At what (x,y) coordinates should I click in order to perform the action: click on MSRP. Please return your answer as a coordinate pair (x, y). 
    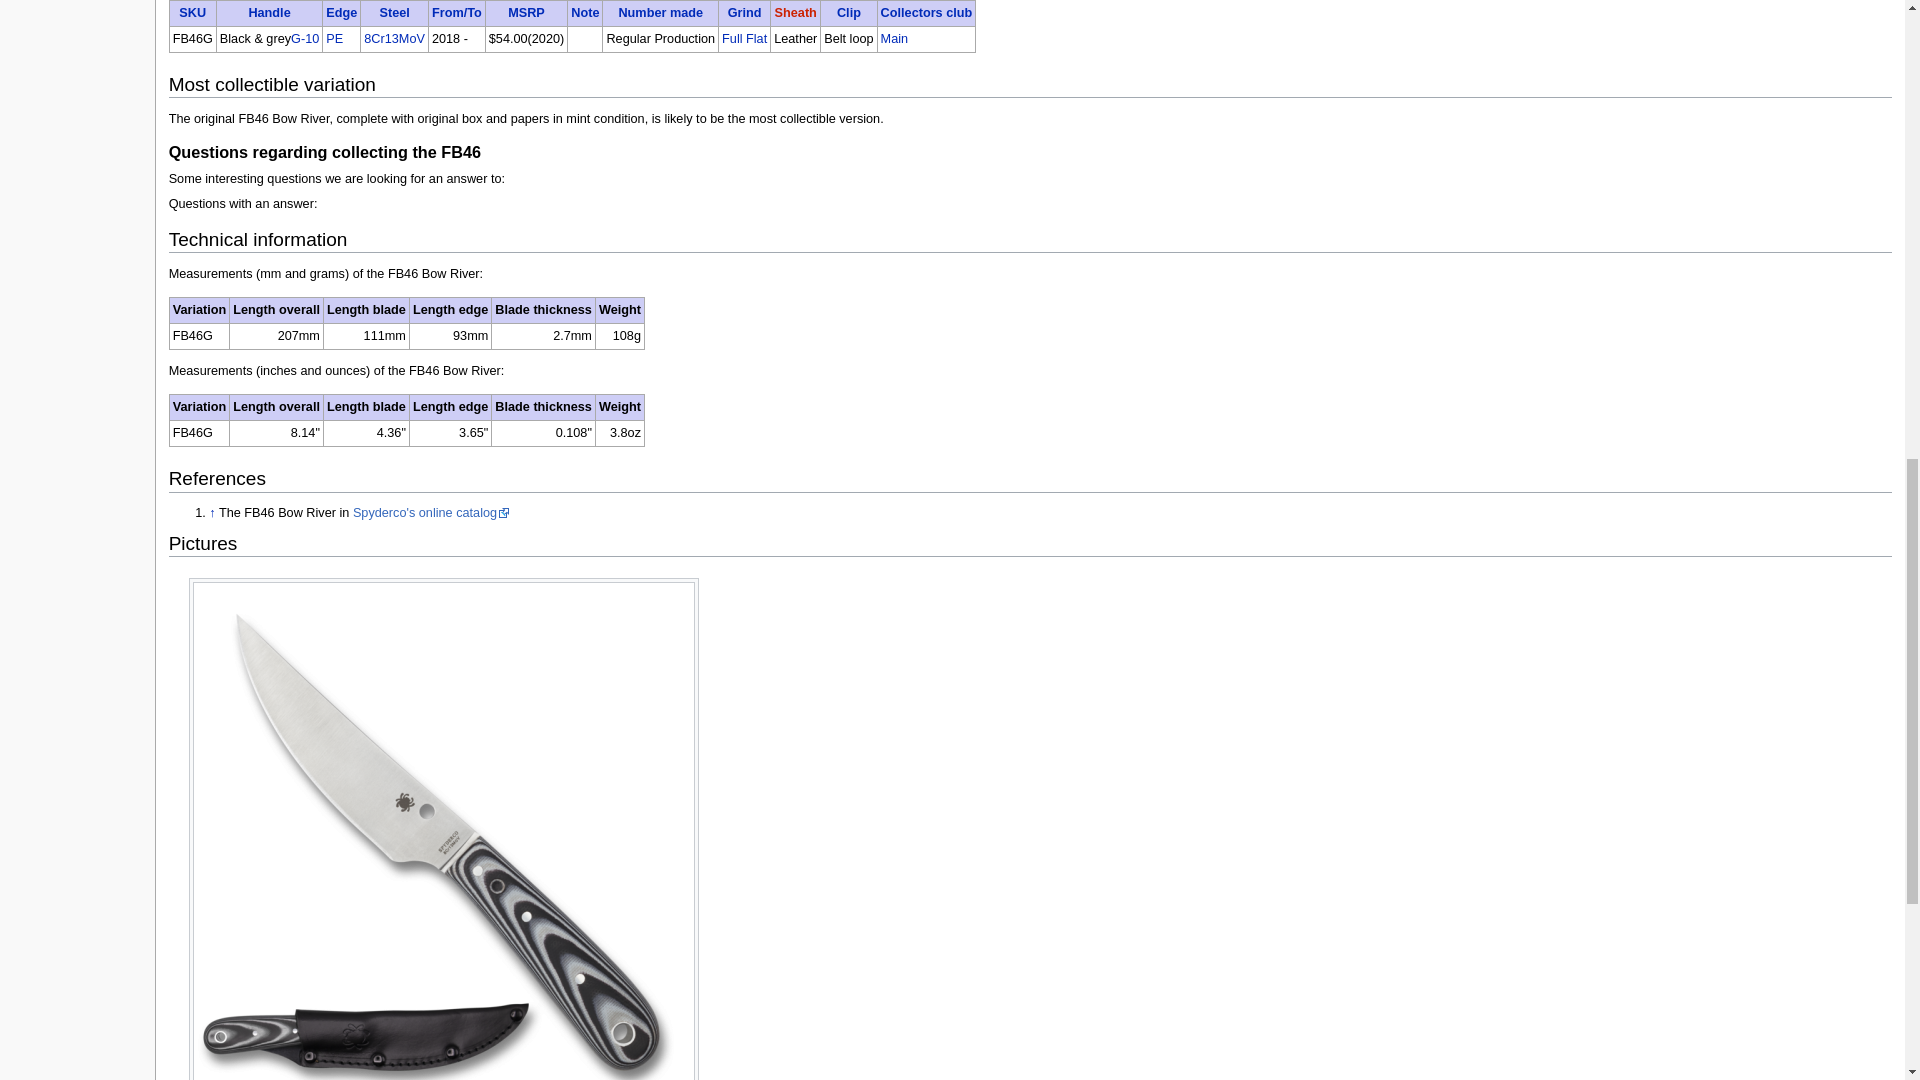
    Looking at the image, I should click on (526, 13).